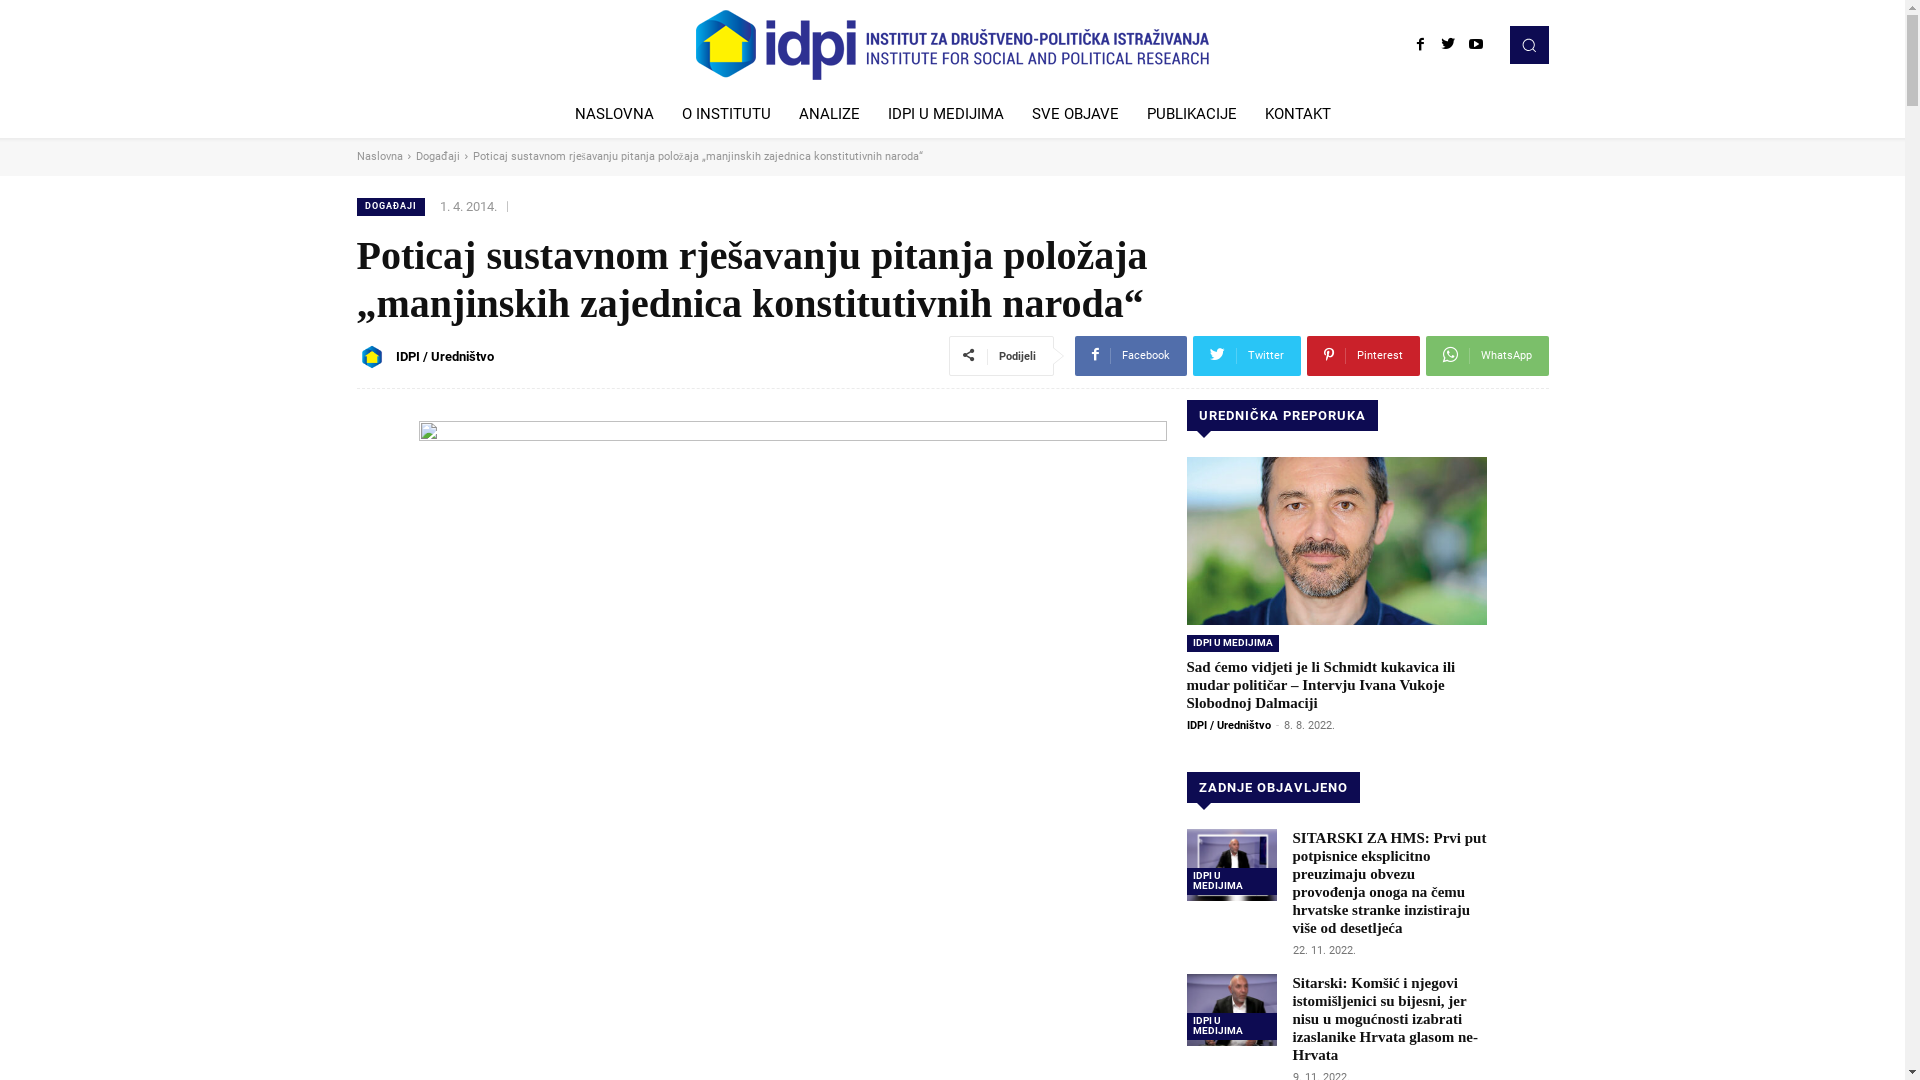 This screenshot has height=1080, width=1920. I want to click on PUBLIKACIJE, so click(1191, 114).